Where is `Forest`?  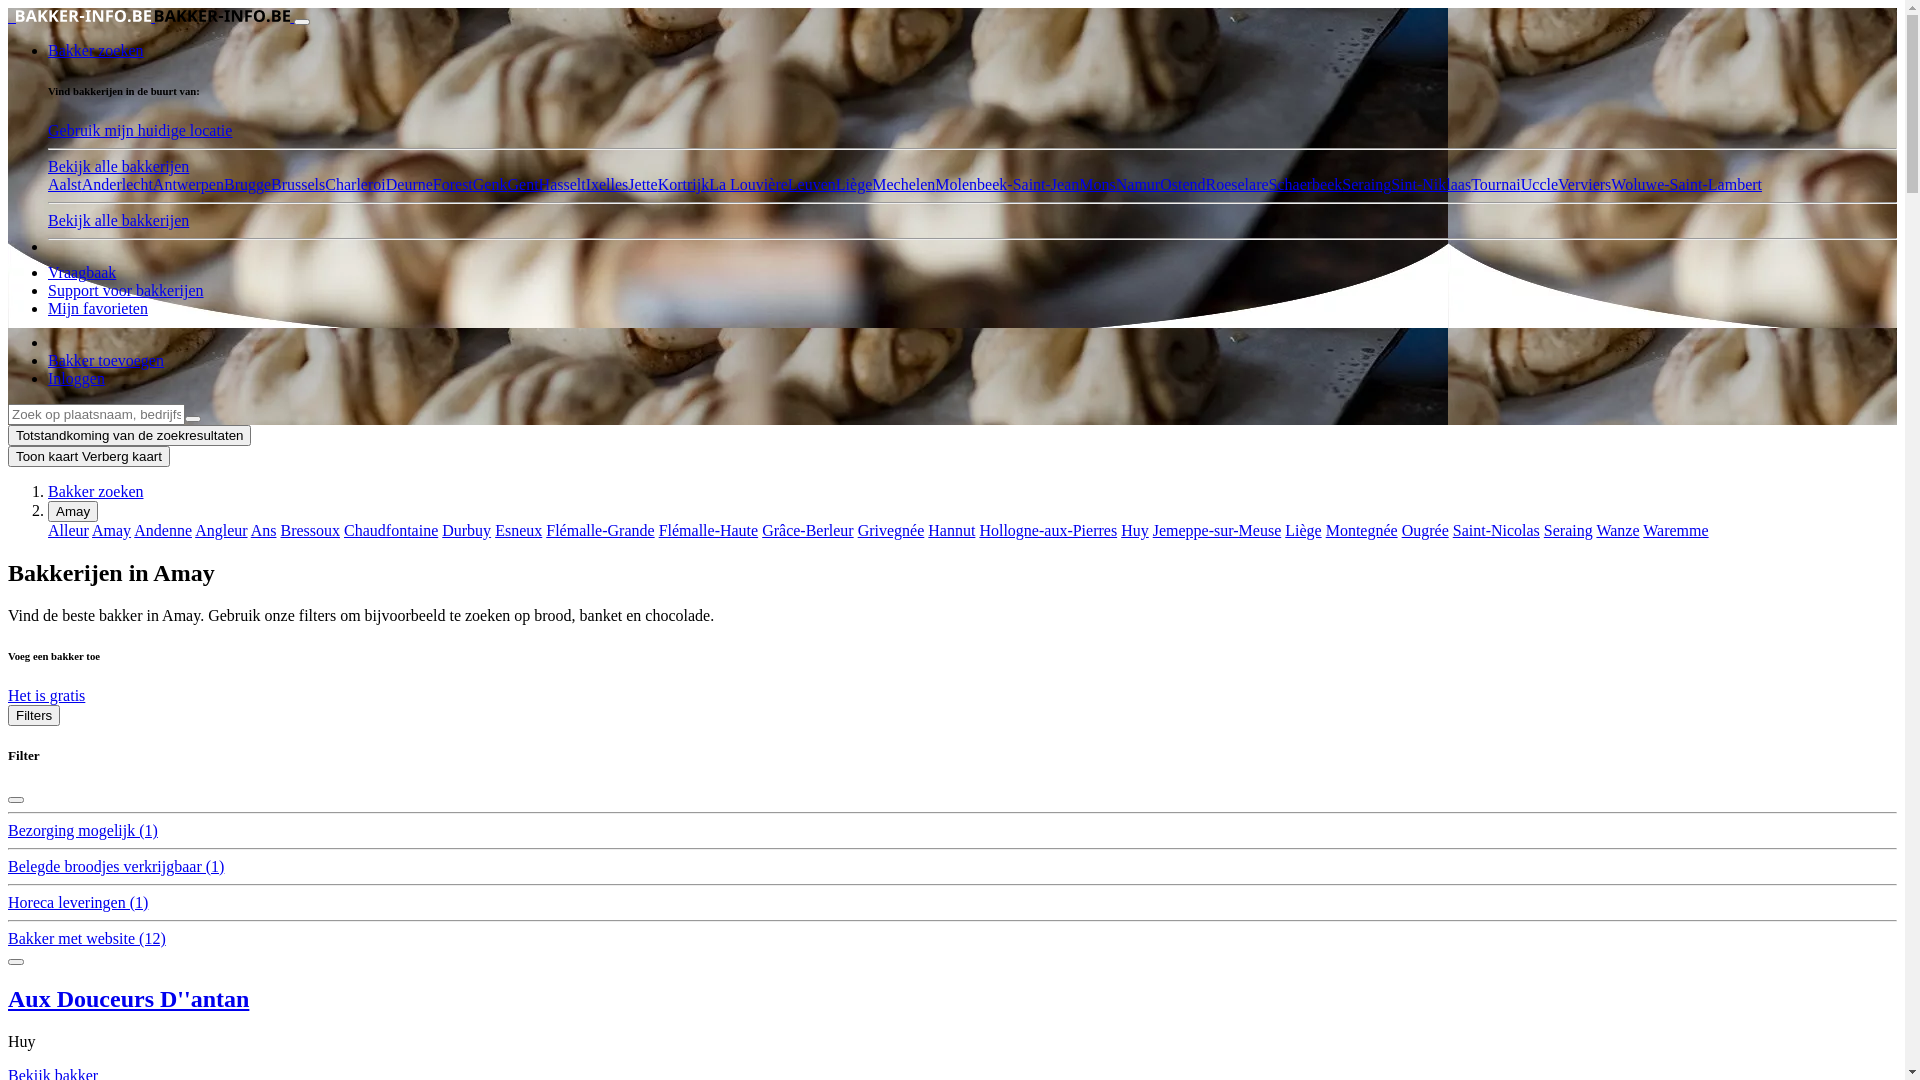 Forest is located at coordinates (453, 184).